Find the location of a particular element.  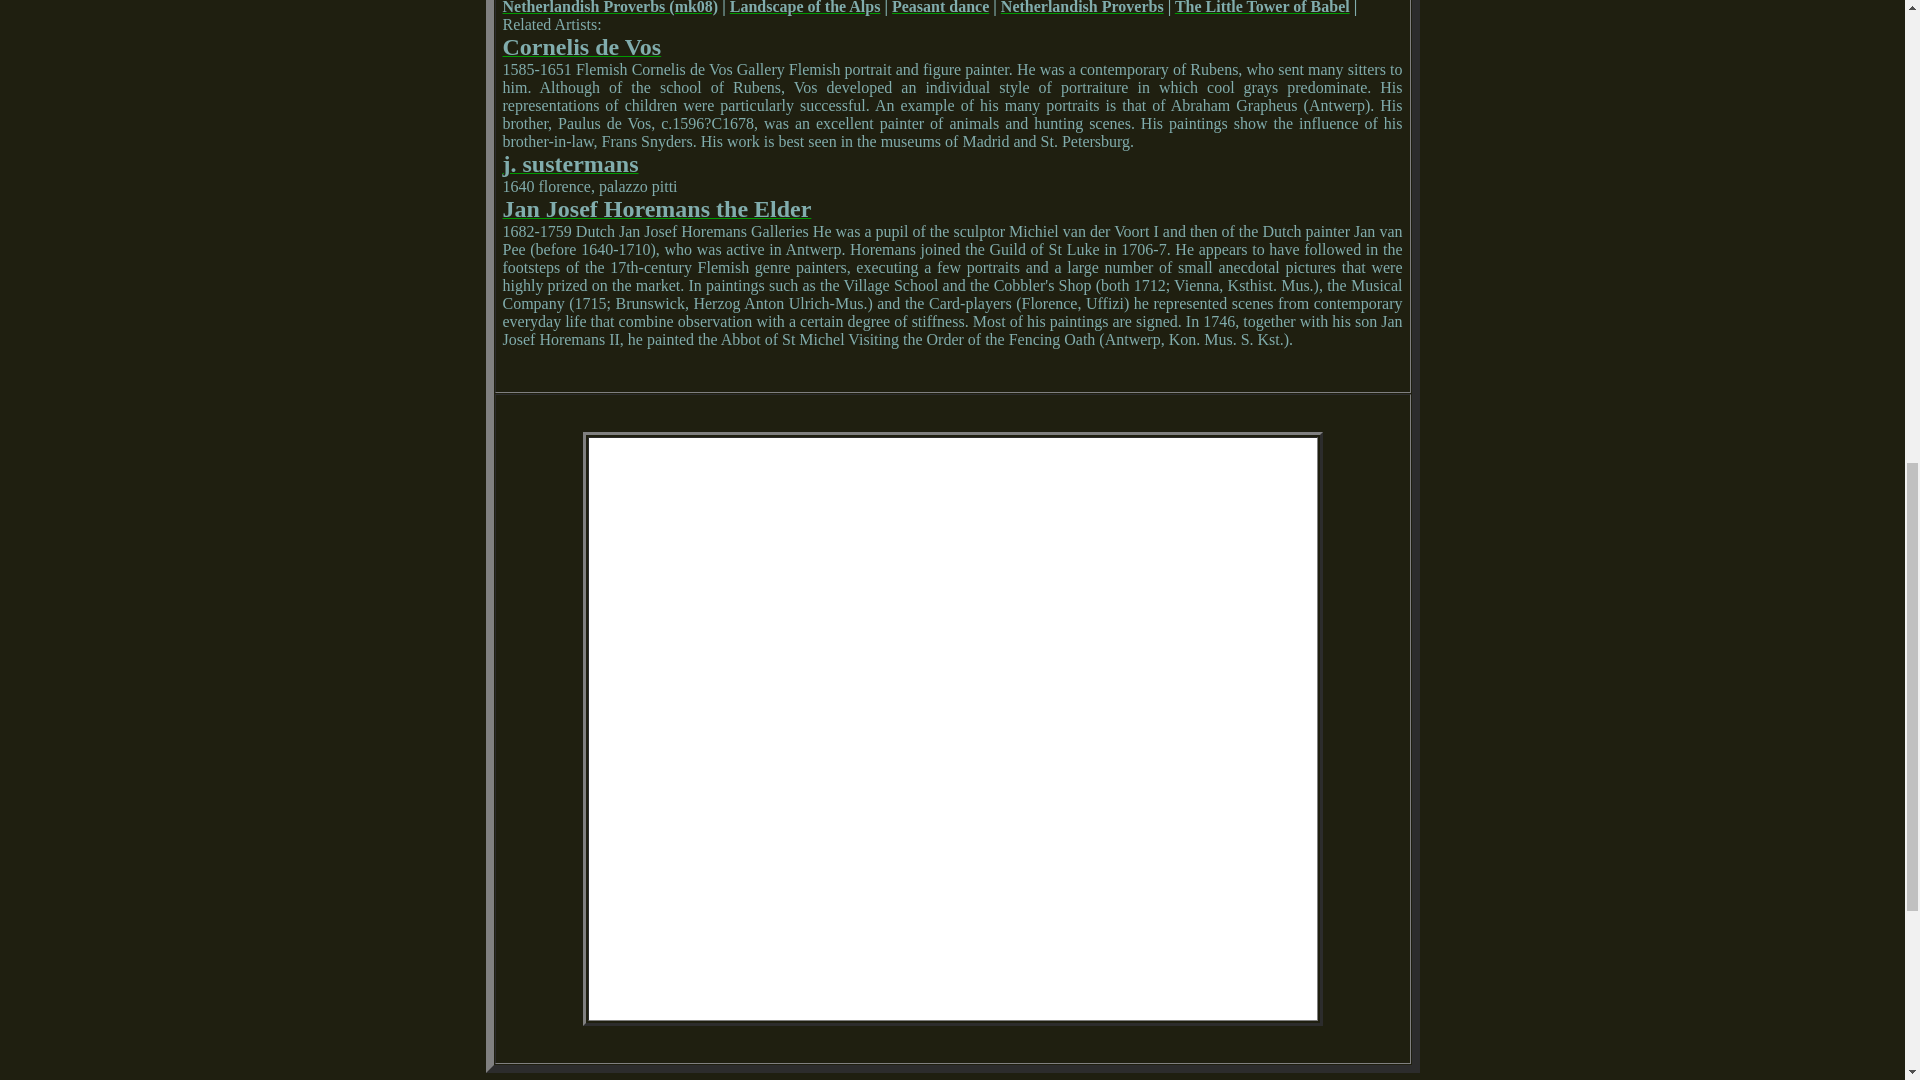

The Little Tower of Babel is located at coordinates (1262, 8).